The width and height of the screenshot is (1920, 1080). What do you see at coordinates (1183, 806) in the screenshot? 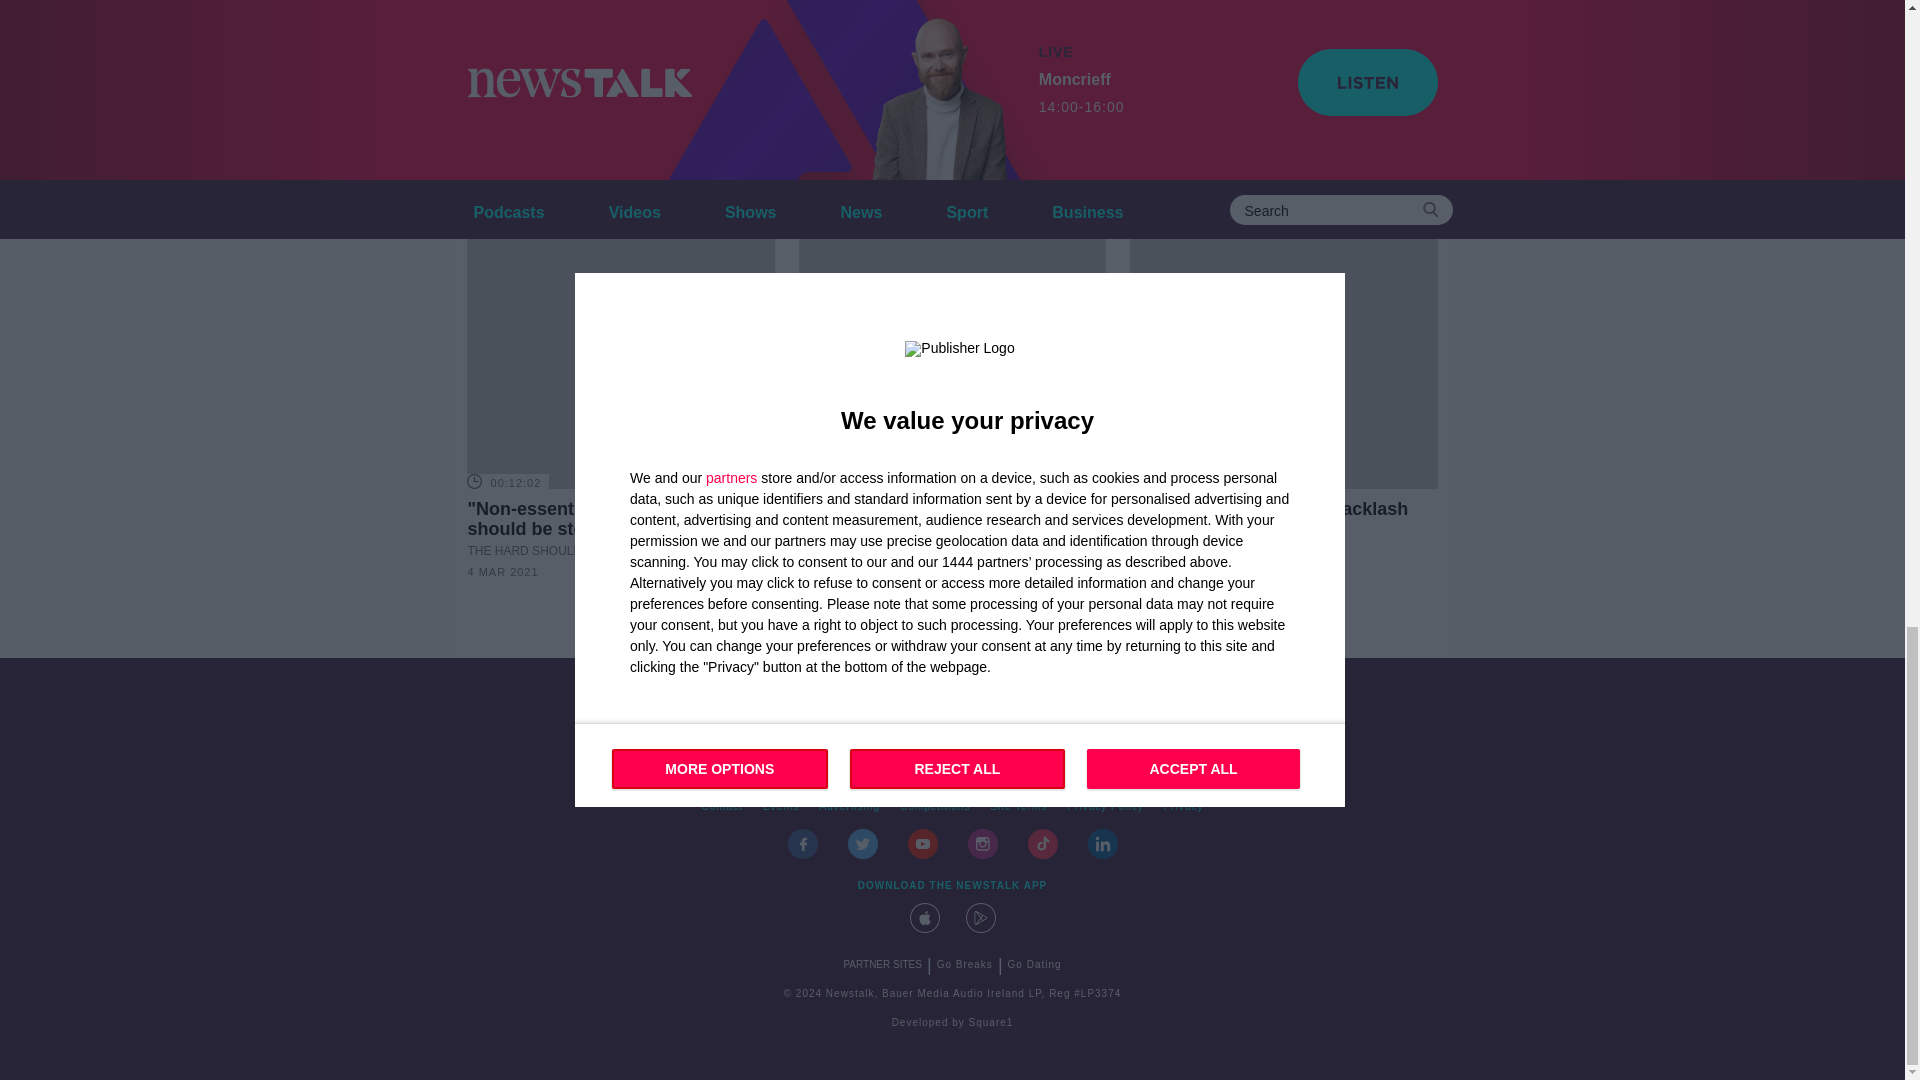
I see `Privacy` at bounding box center [1183, 806].